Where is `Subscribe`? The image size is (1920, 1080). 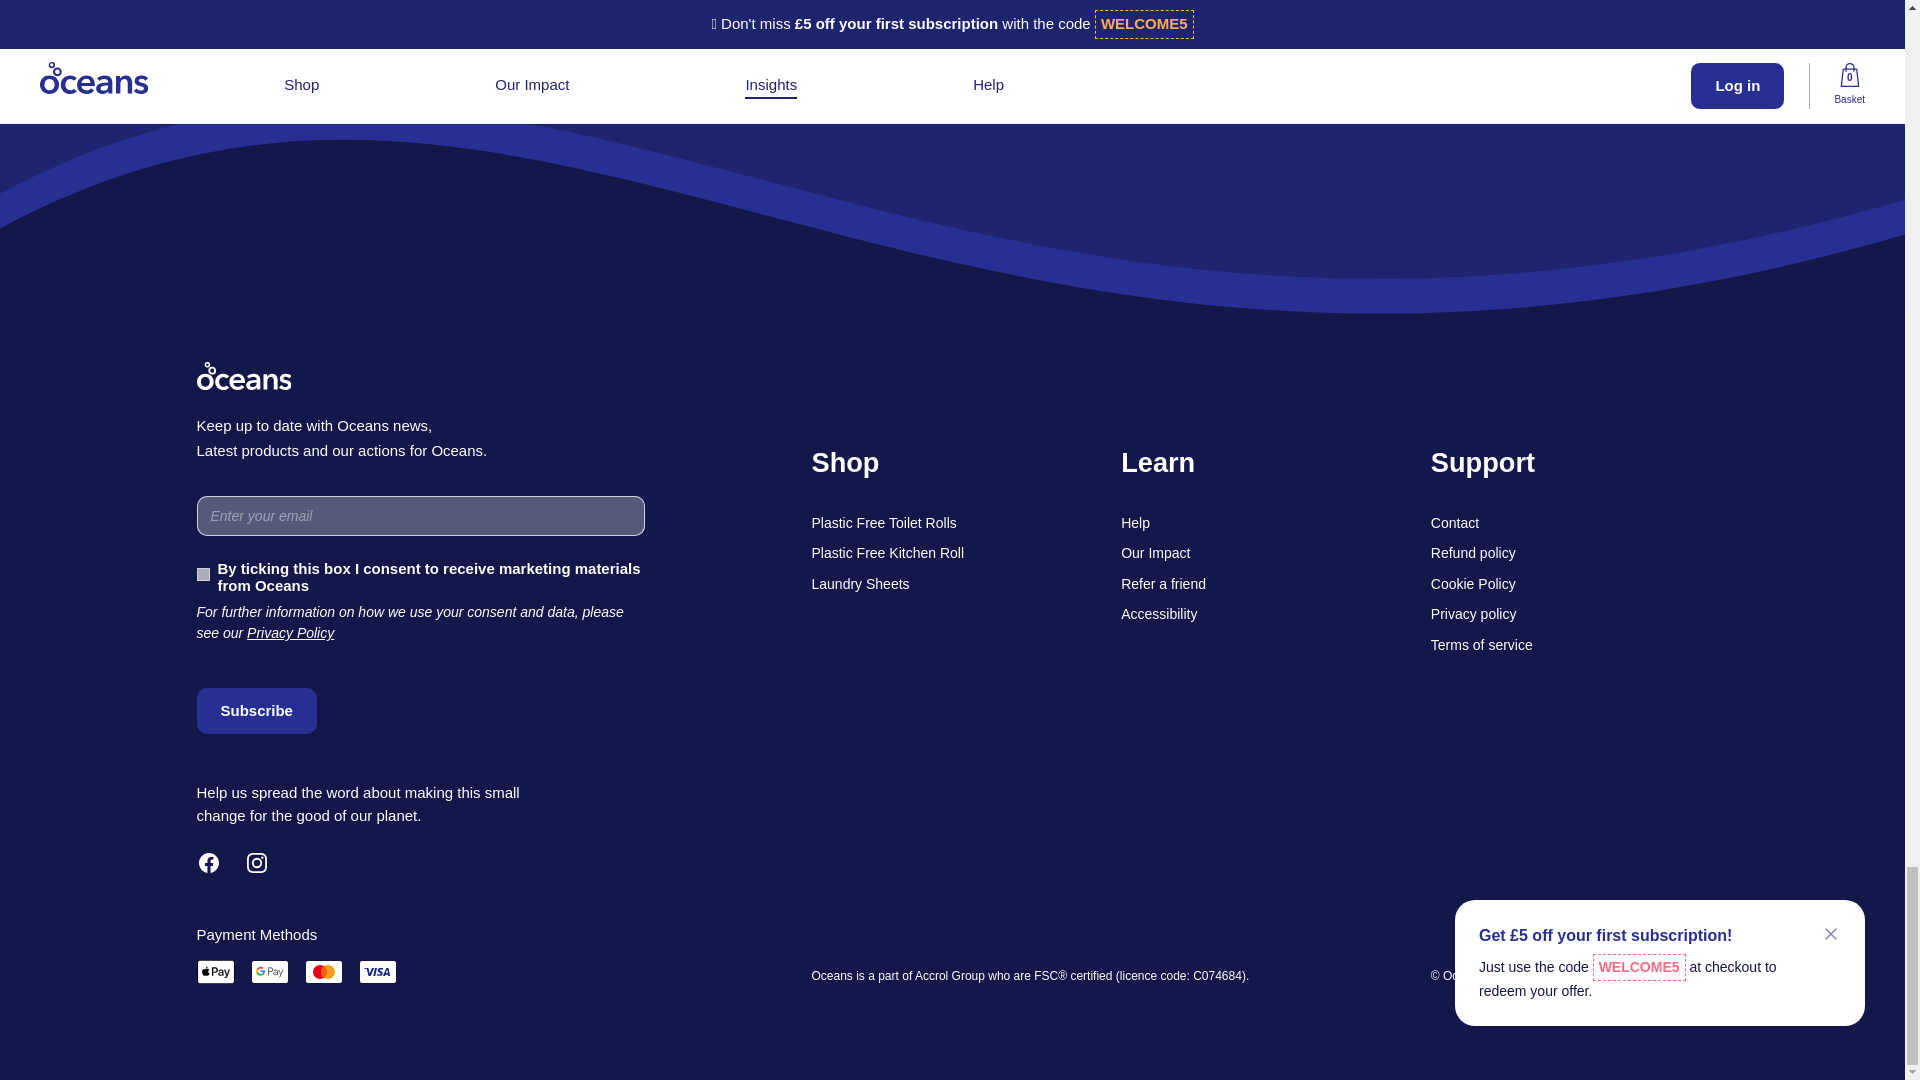
Subscribe is located at coordinates (256, 710).